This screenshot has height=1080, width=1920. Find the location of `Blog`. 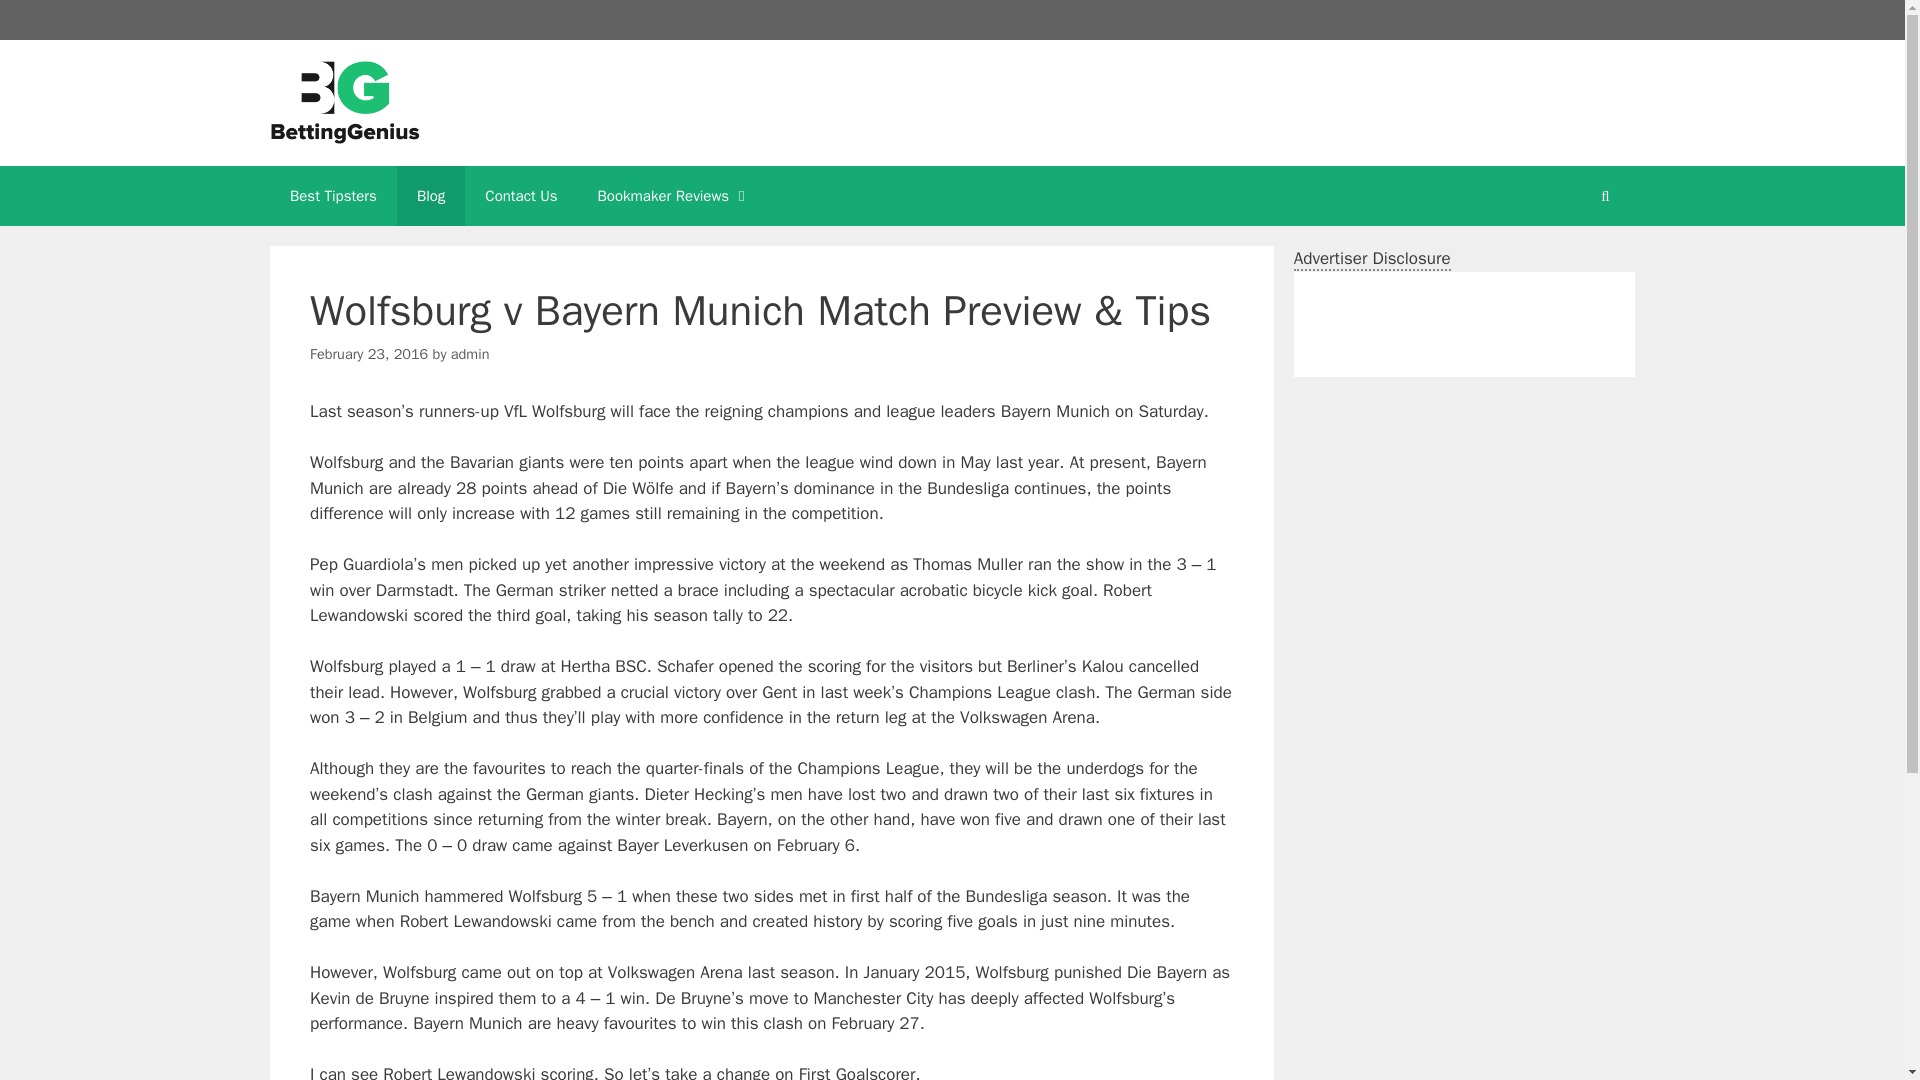

Blog is located at coordinates (430, 196).